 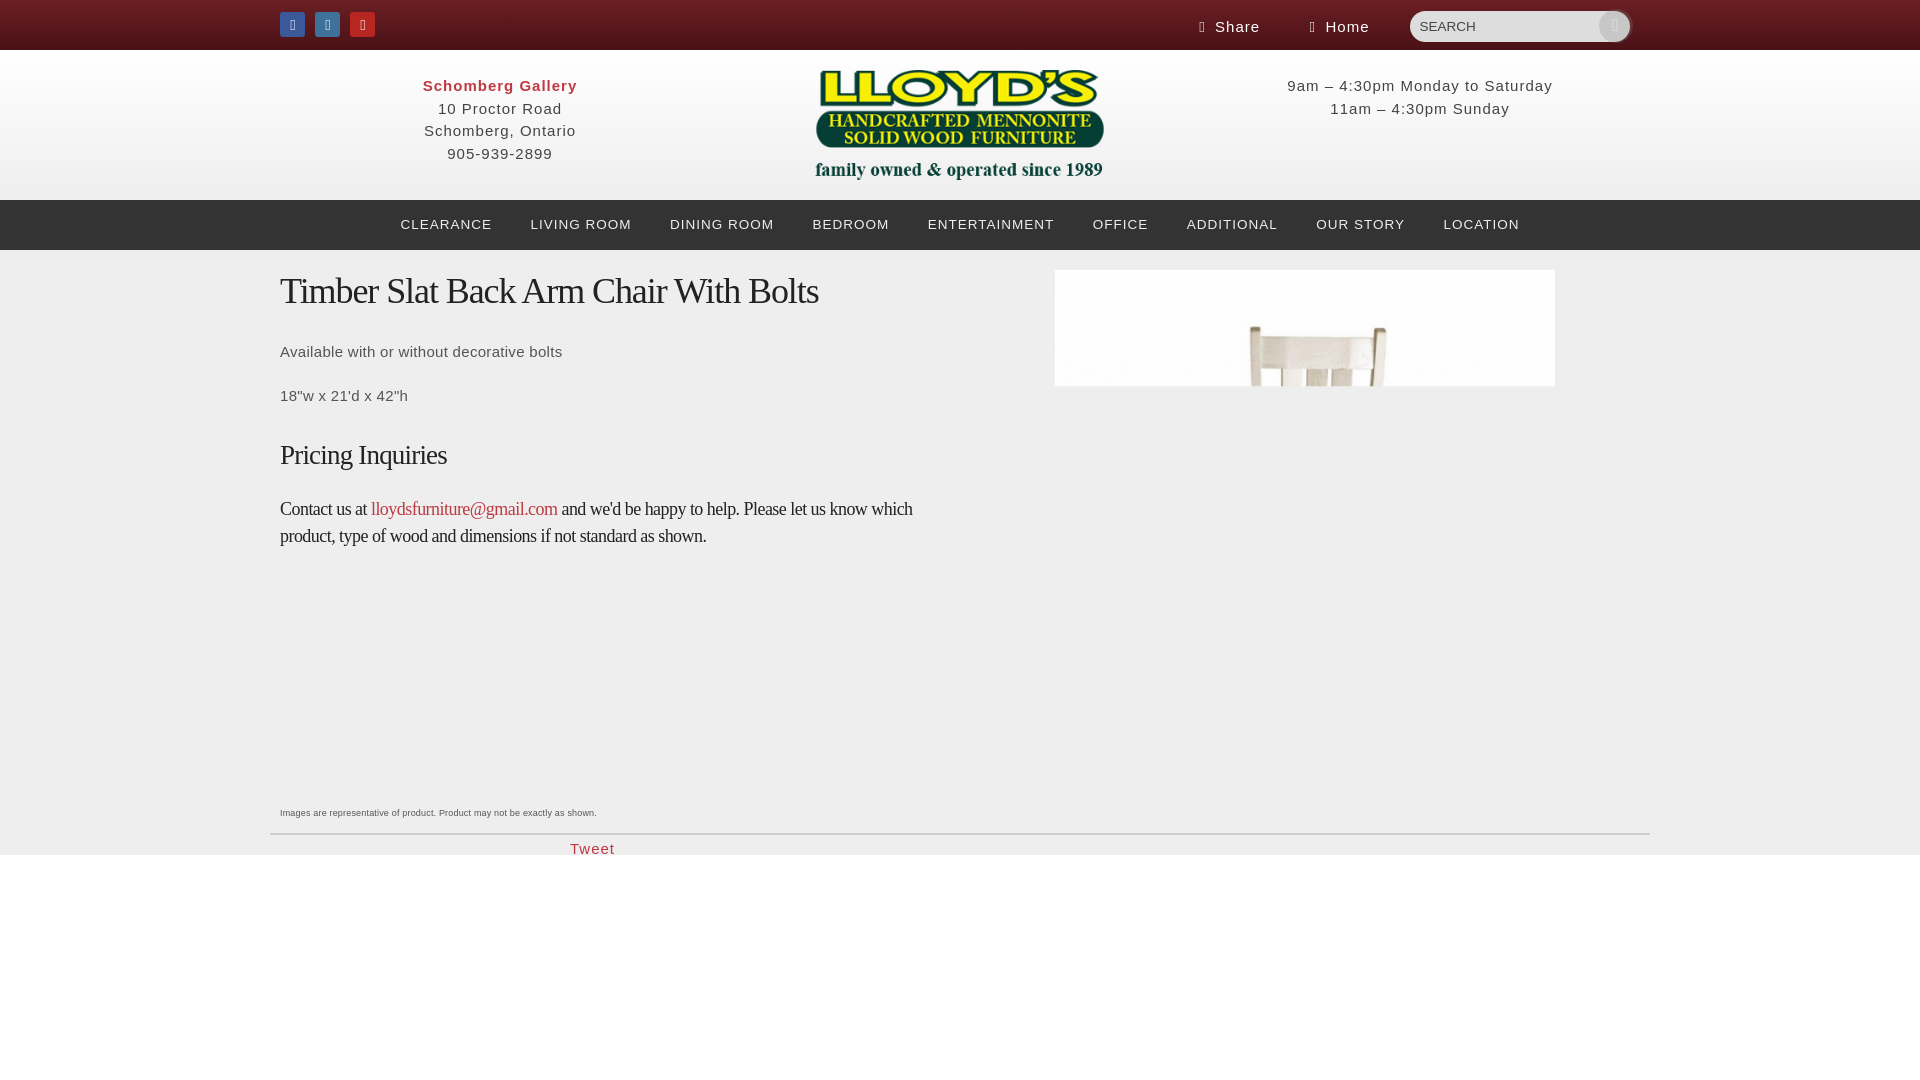 I want to click on BEDROOM, so click(x=851, y=224).